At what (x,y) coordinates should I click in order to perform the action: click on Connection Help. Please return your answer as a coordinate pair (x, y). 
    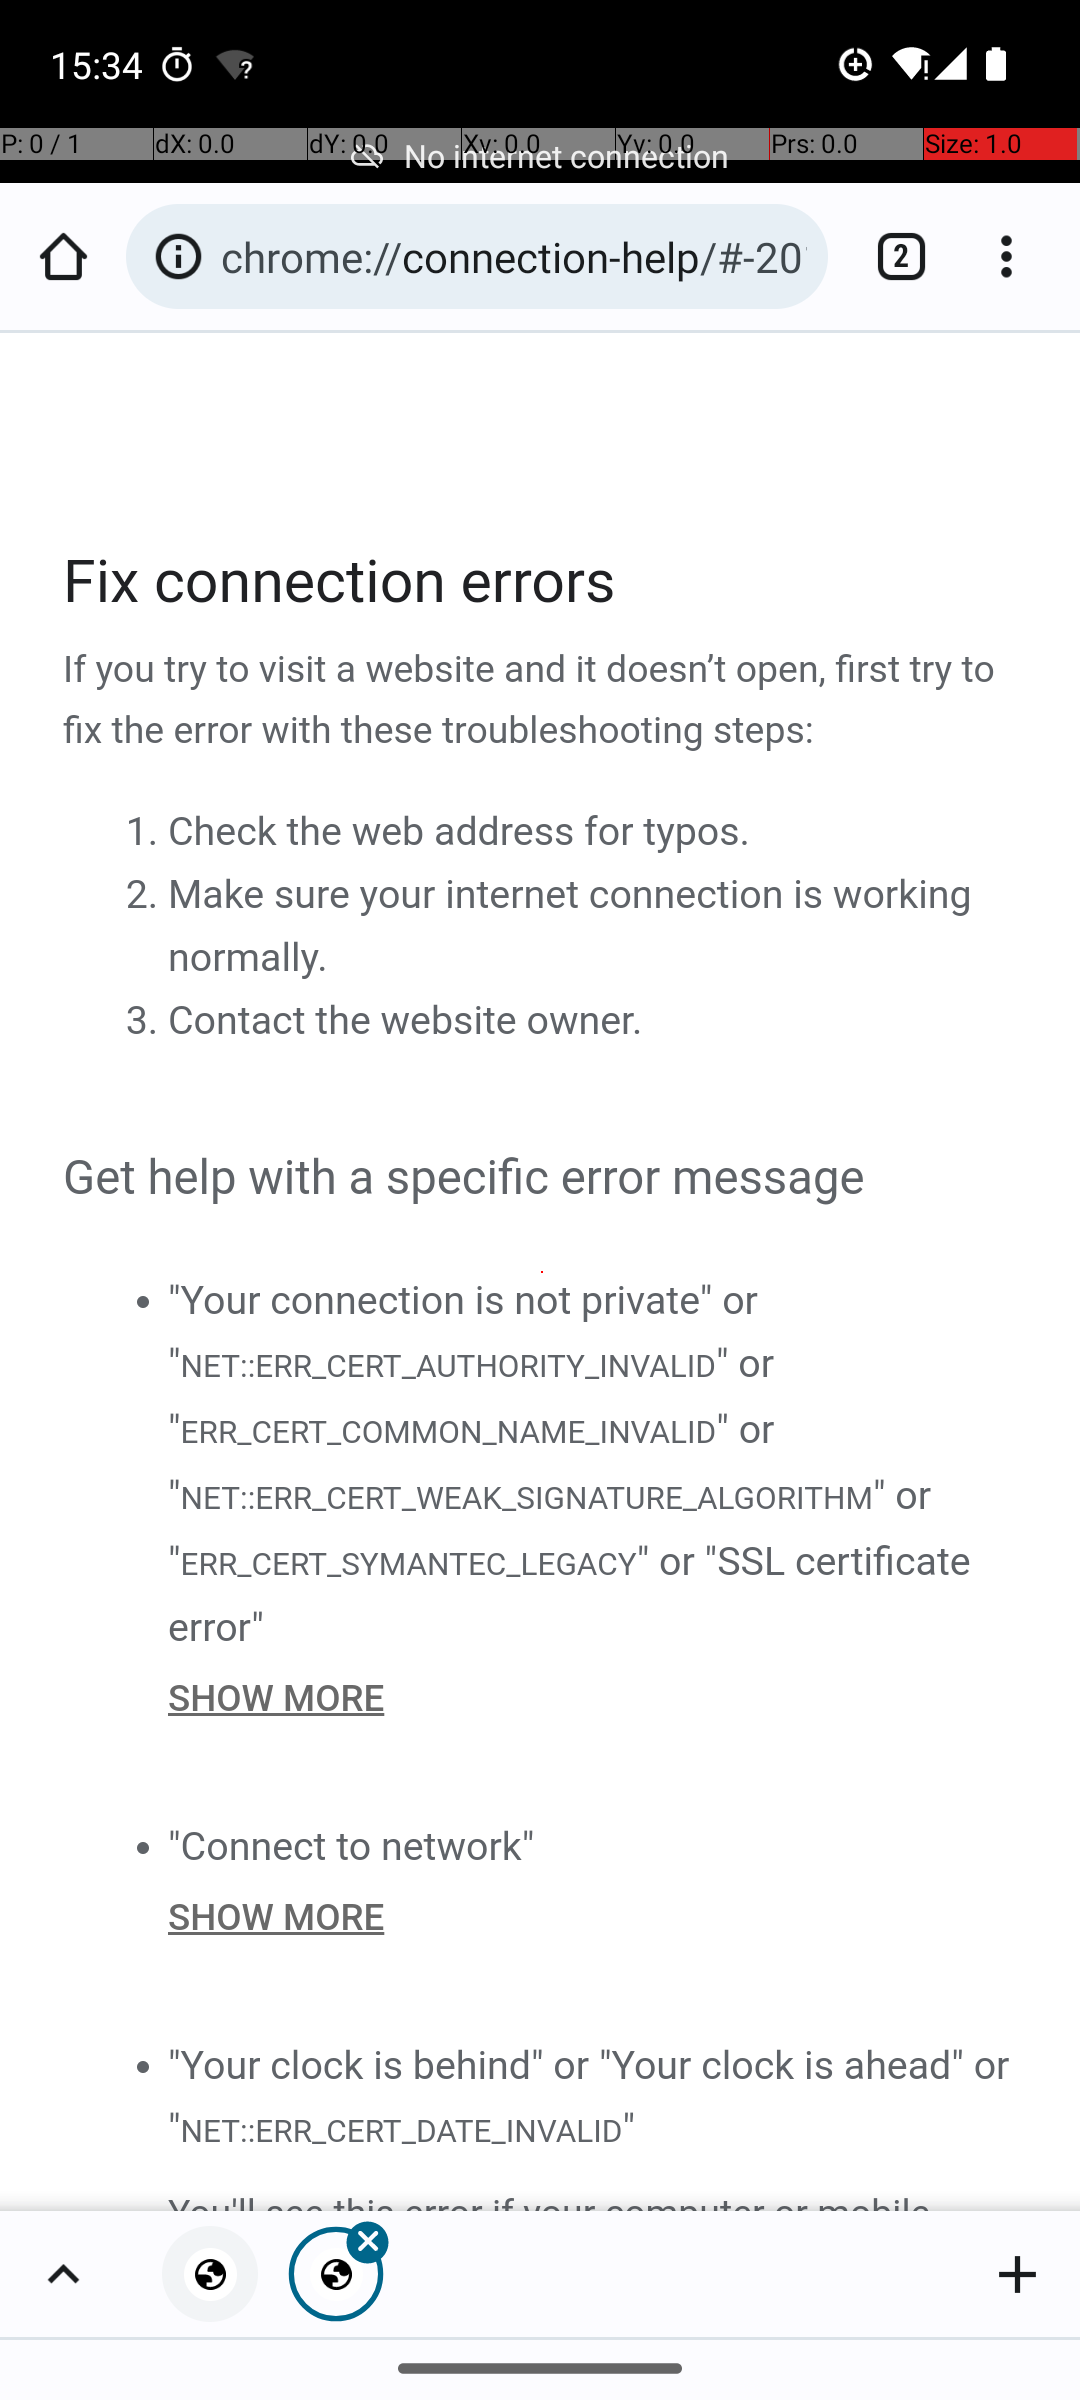
    Looking at the image, I should click on (542, 1272).